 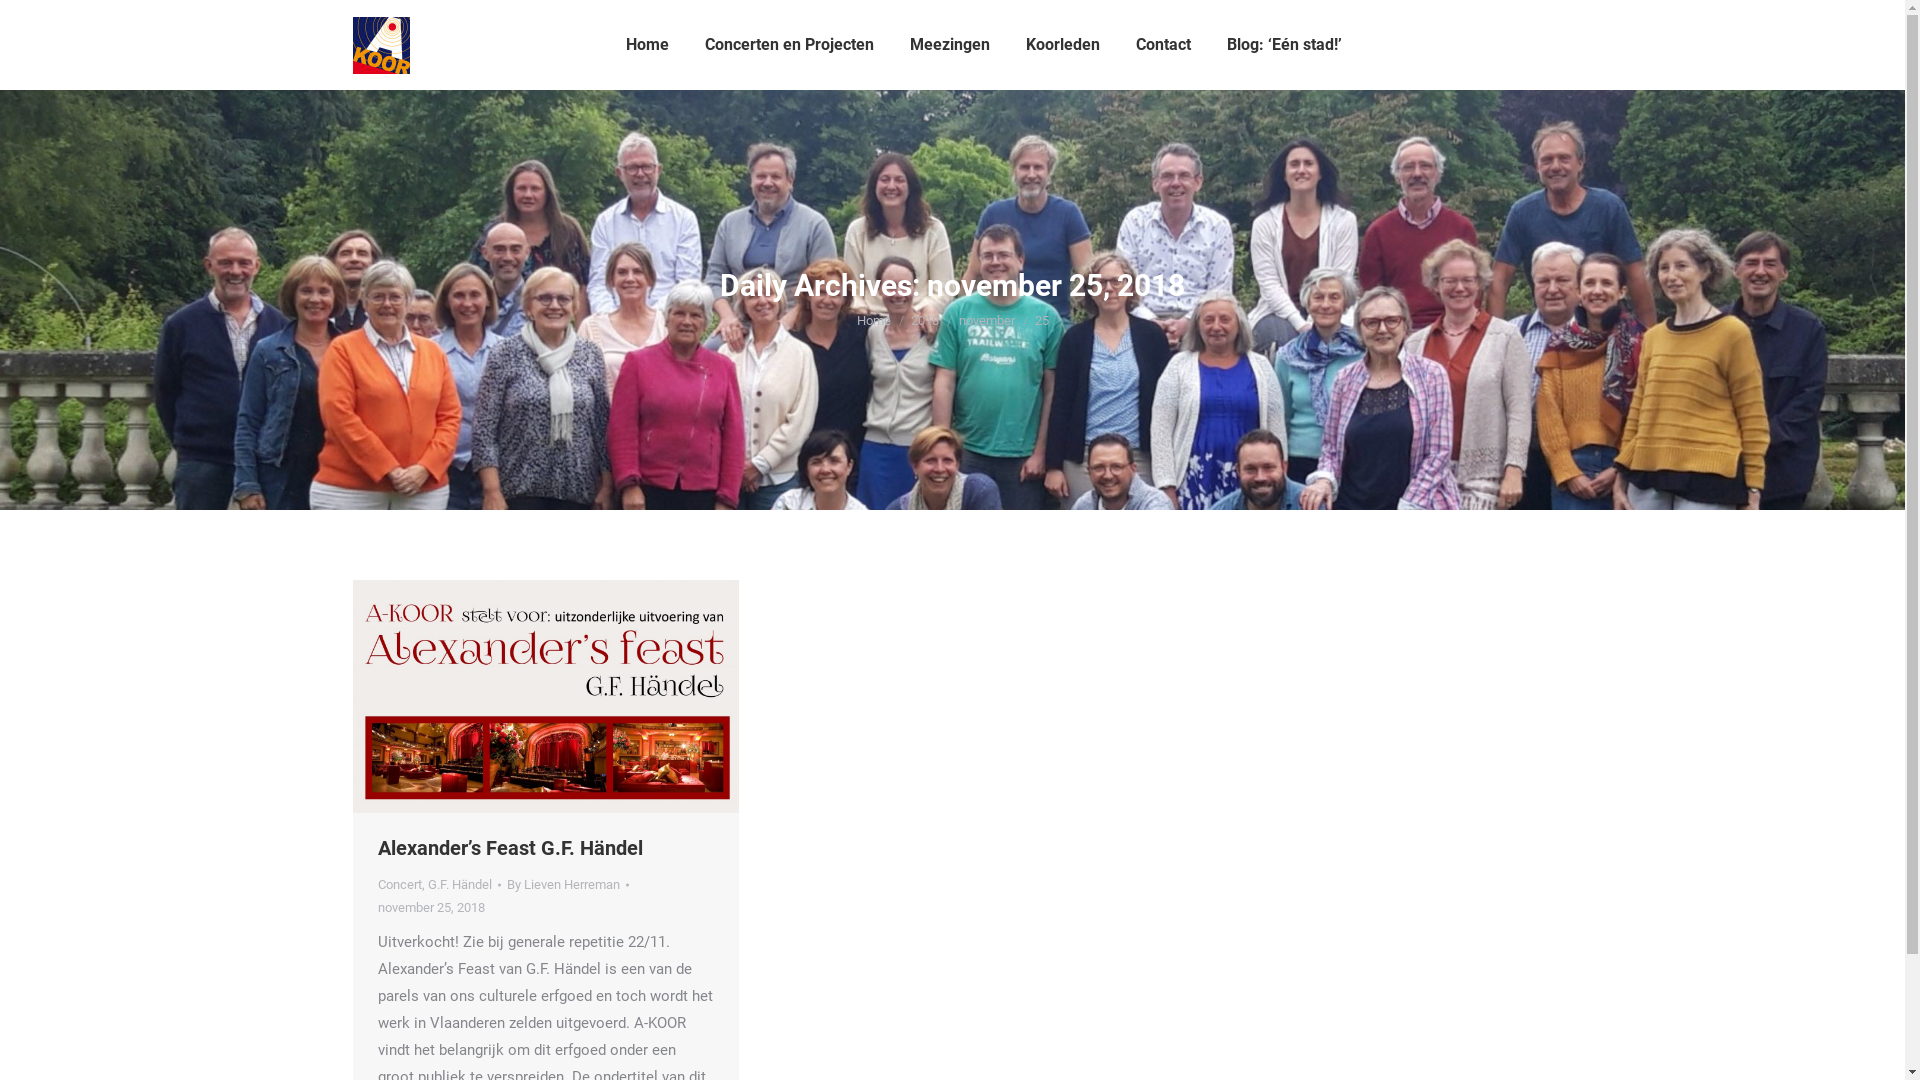 I want to click on By Lieven Herreman, so click(x=567, y=884).